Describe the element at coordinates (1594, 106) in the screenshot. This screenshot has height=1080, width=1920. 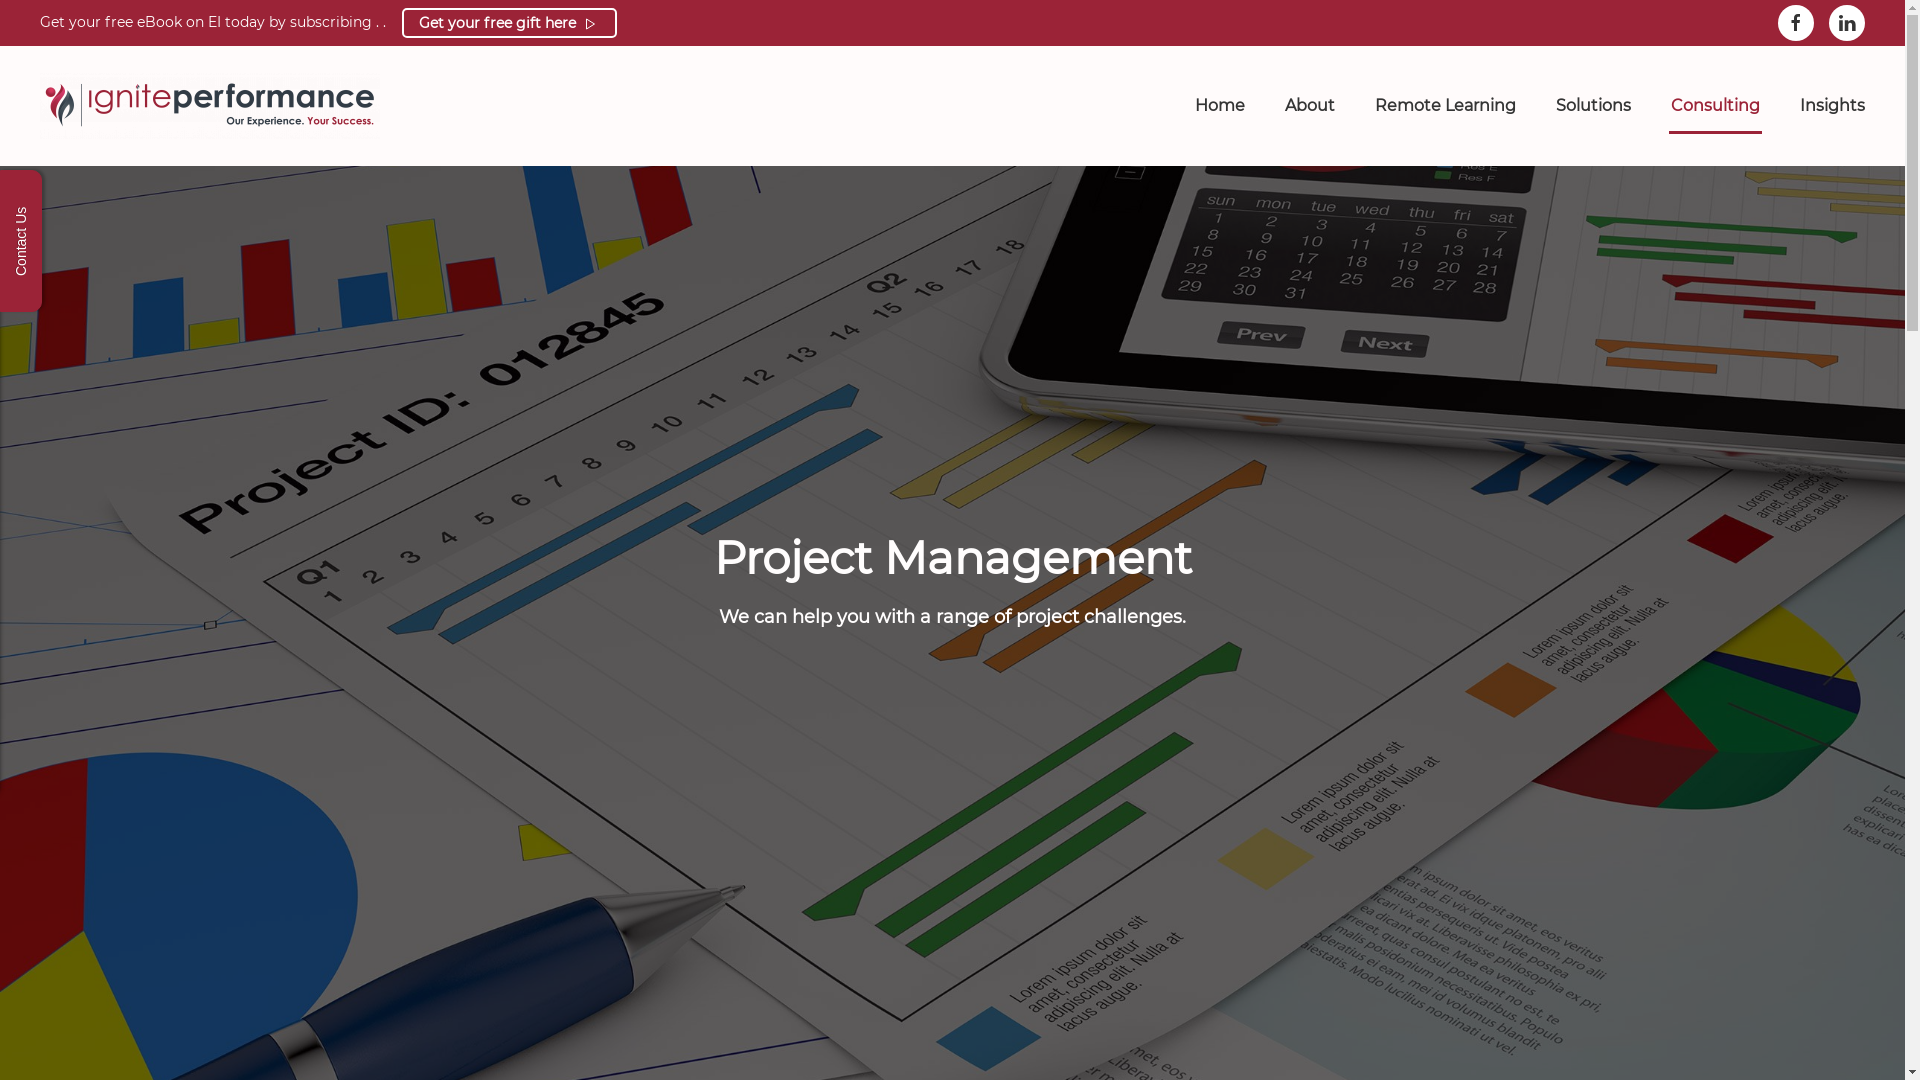
I see `Solutions` at that location.